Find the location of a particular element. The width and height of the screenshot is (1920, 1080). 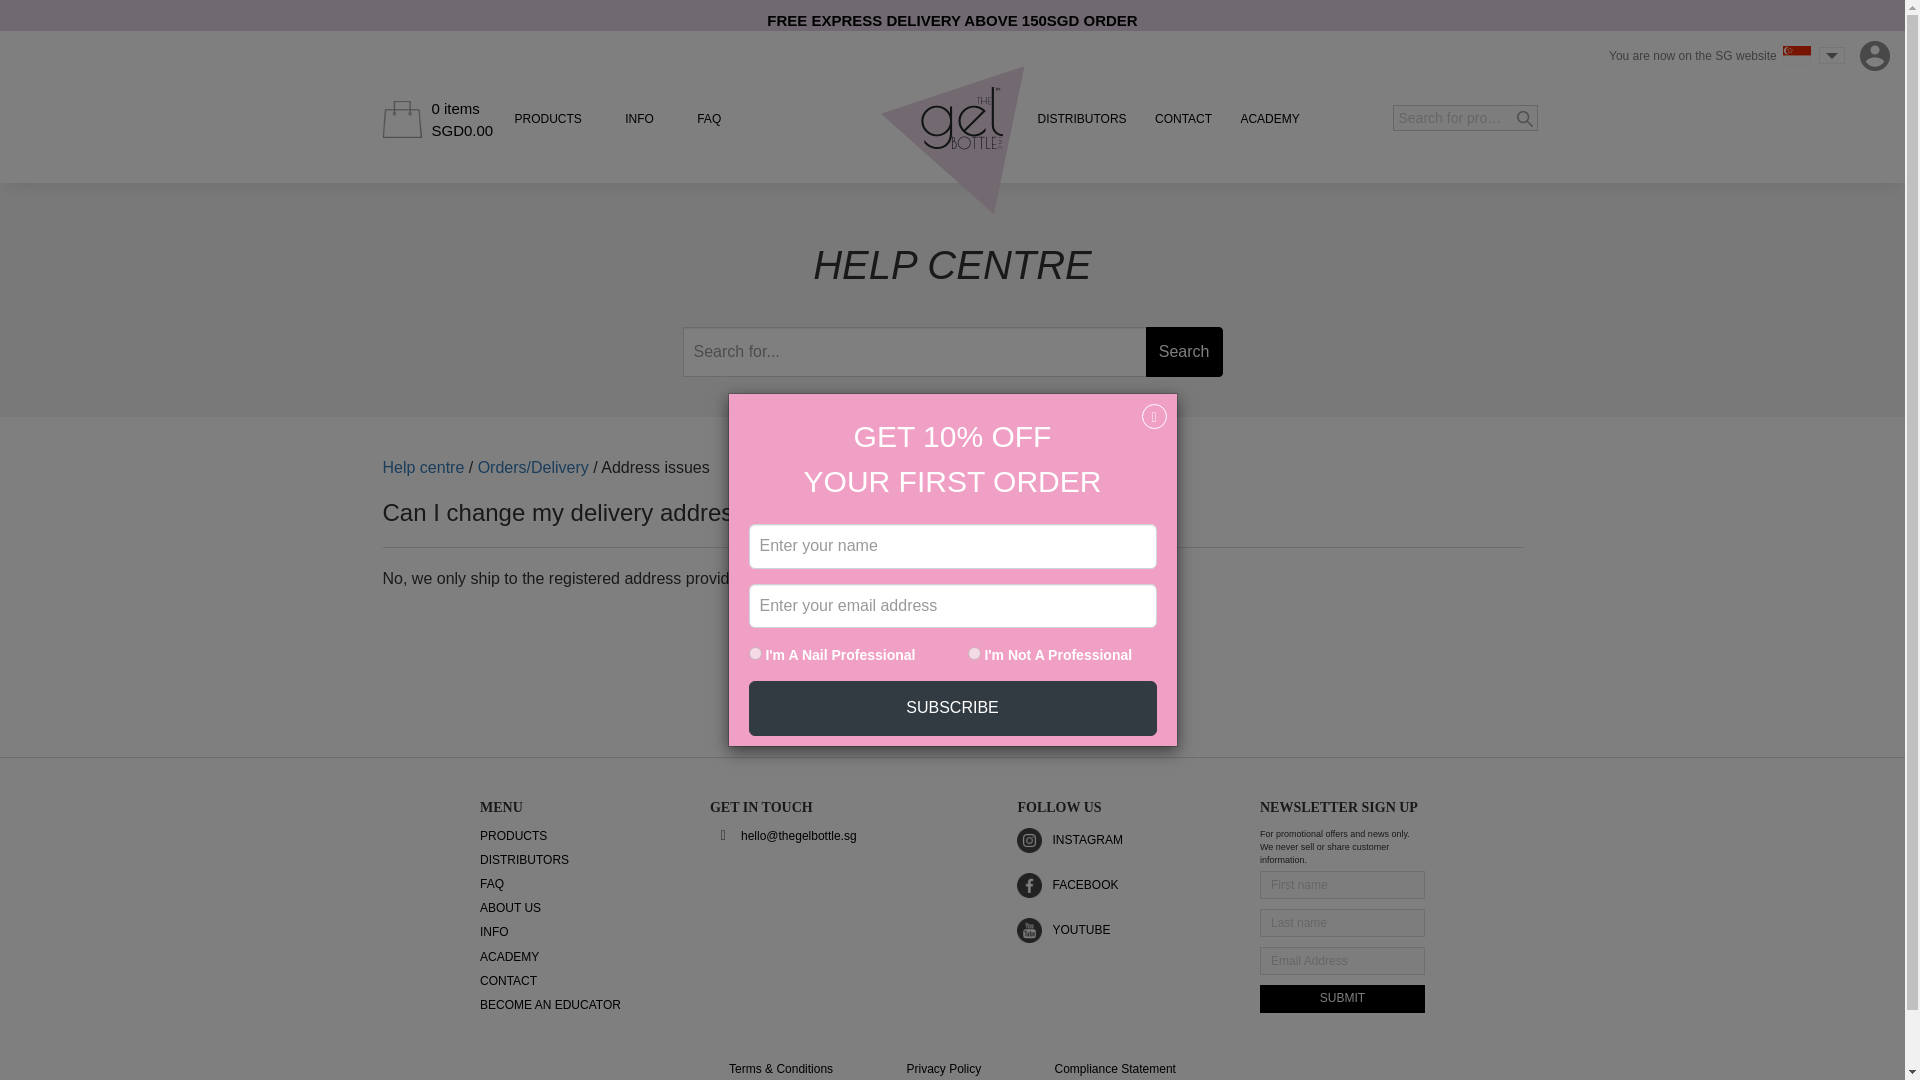

Distributors is located at coordinates (1082, 119).